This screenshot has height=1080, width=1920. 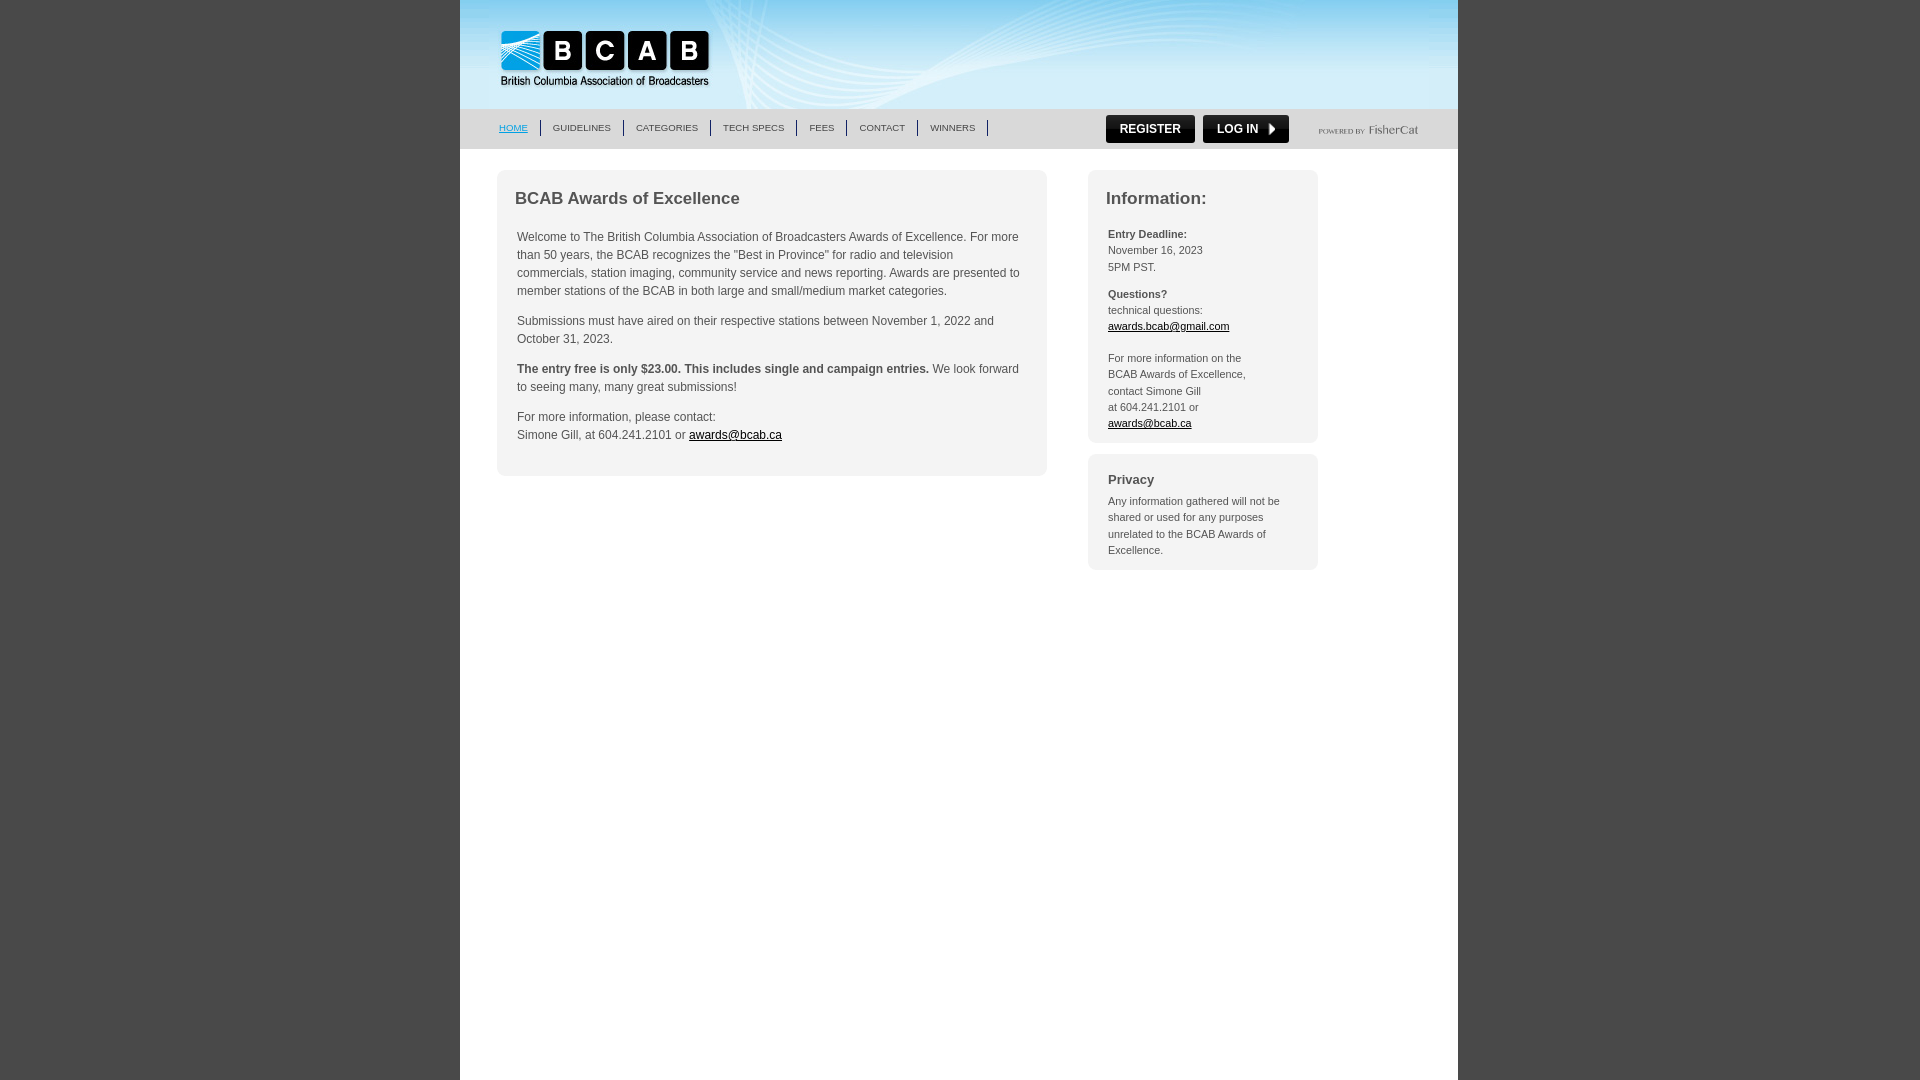 What do you see at coordinates (514, 128) in the screenshot?
I see `HOME` at bounding box center [514, 128].